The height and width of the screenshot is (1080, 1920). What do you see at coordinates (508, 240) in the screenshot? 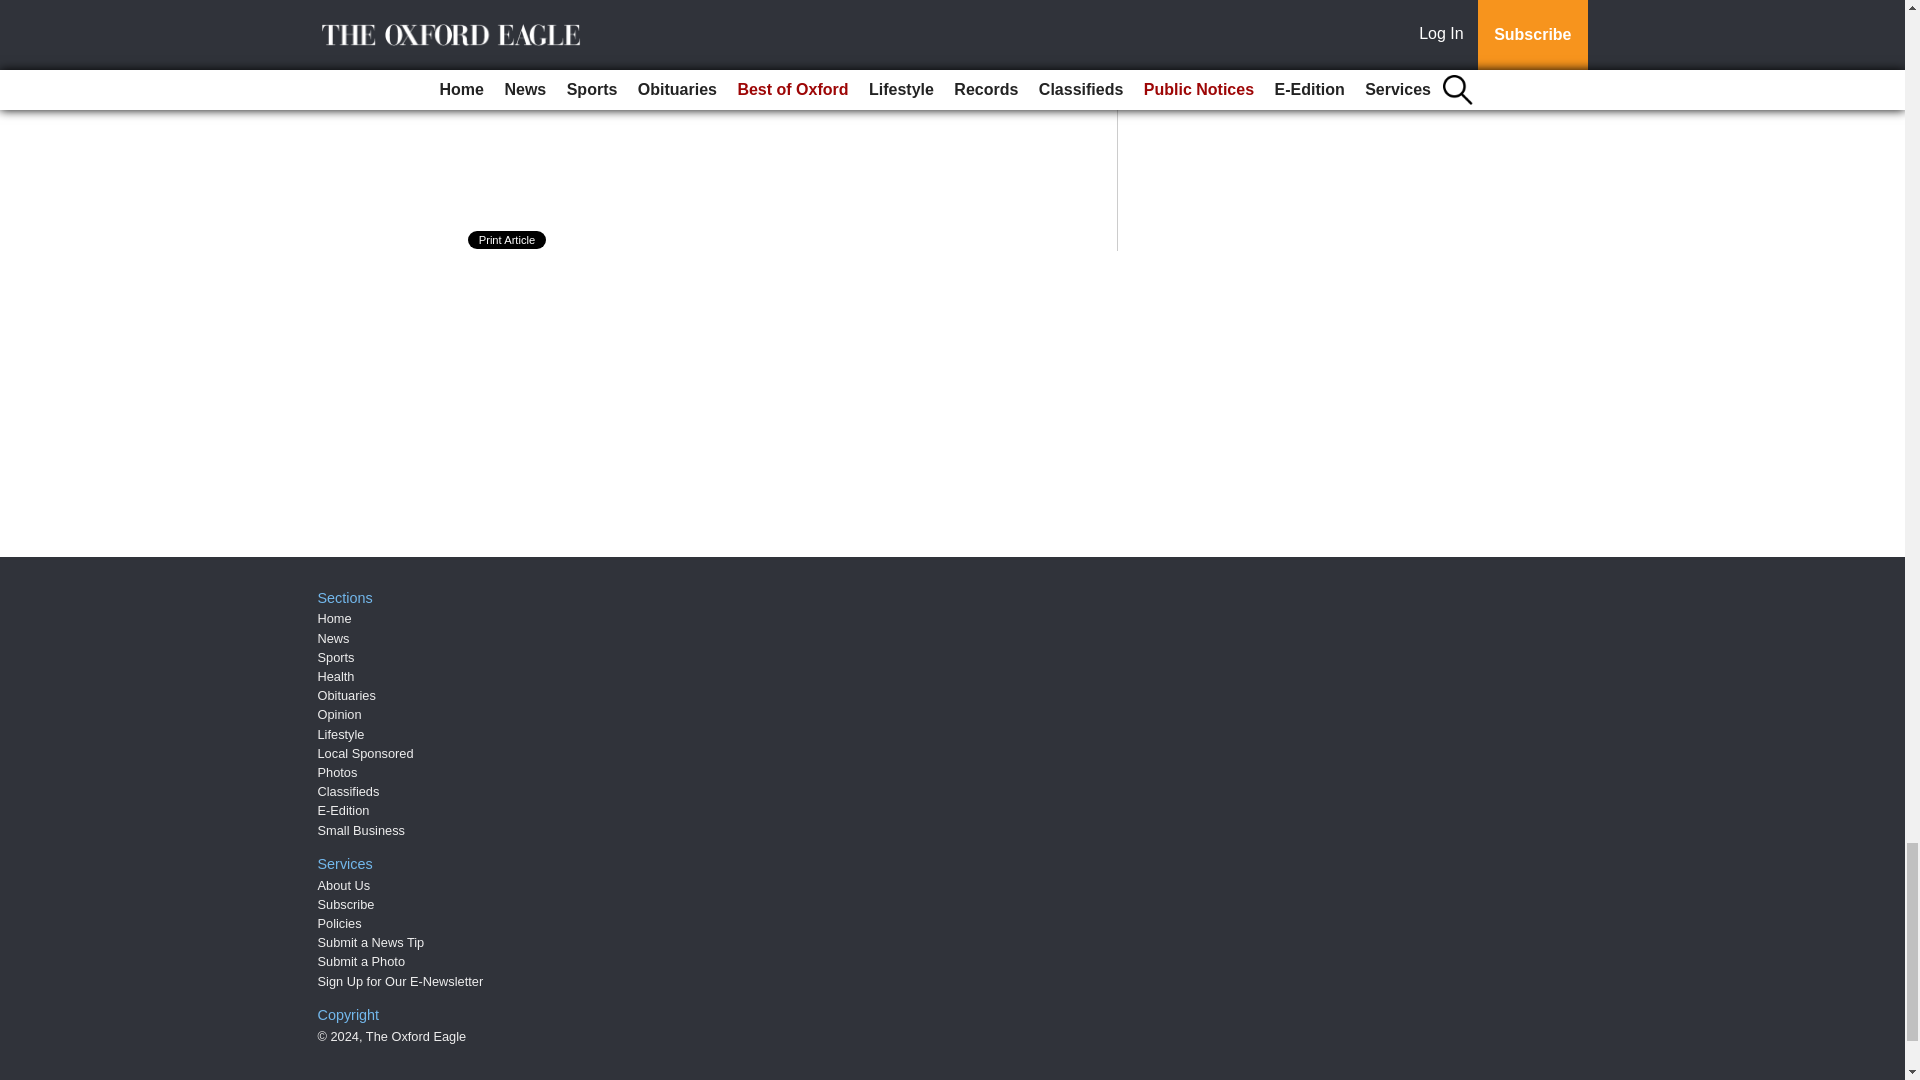
I see `Print Article` at bounding box center [508, 240].